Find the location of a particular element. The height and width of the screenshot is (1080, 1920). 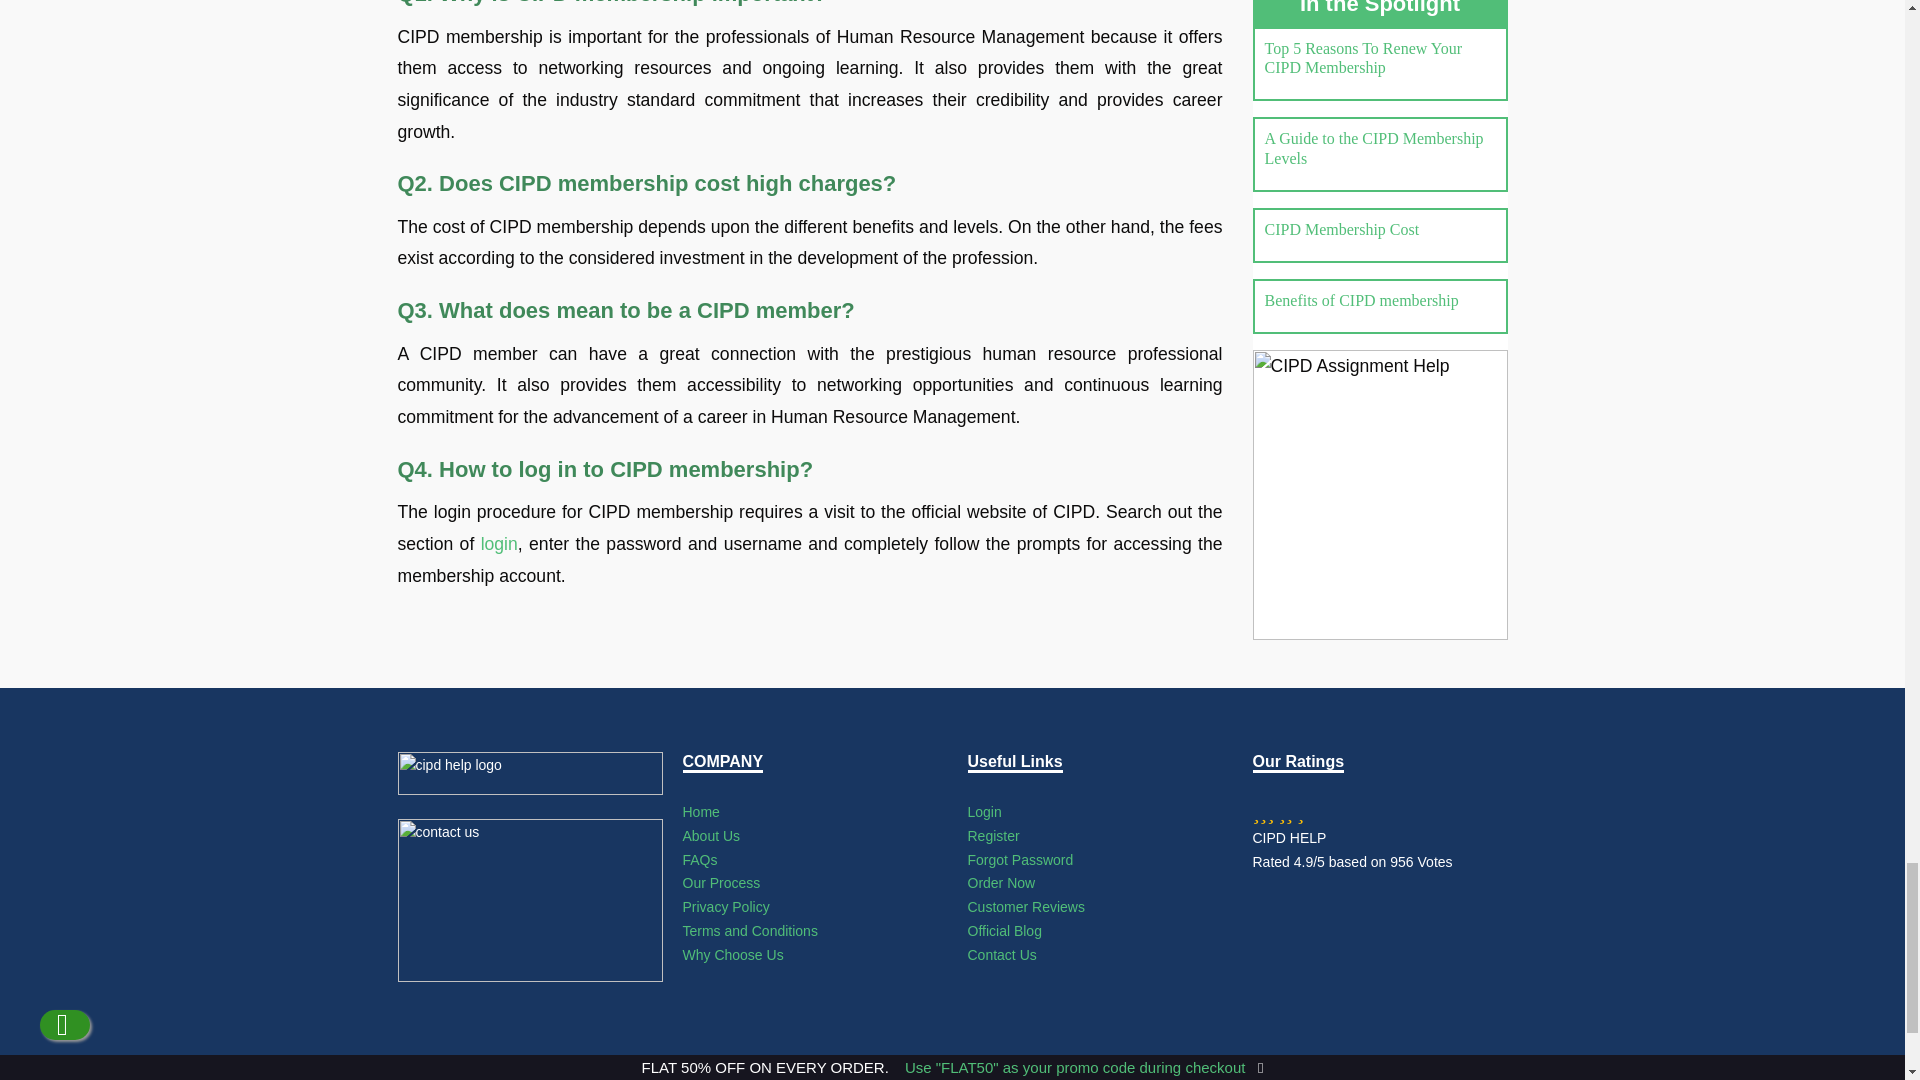

Login is located at coordinates (984, 811).